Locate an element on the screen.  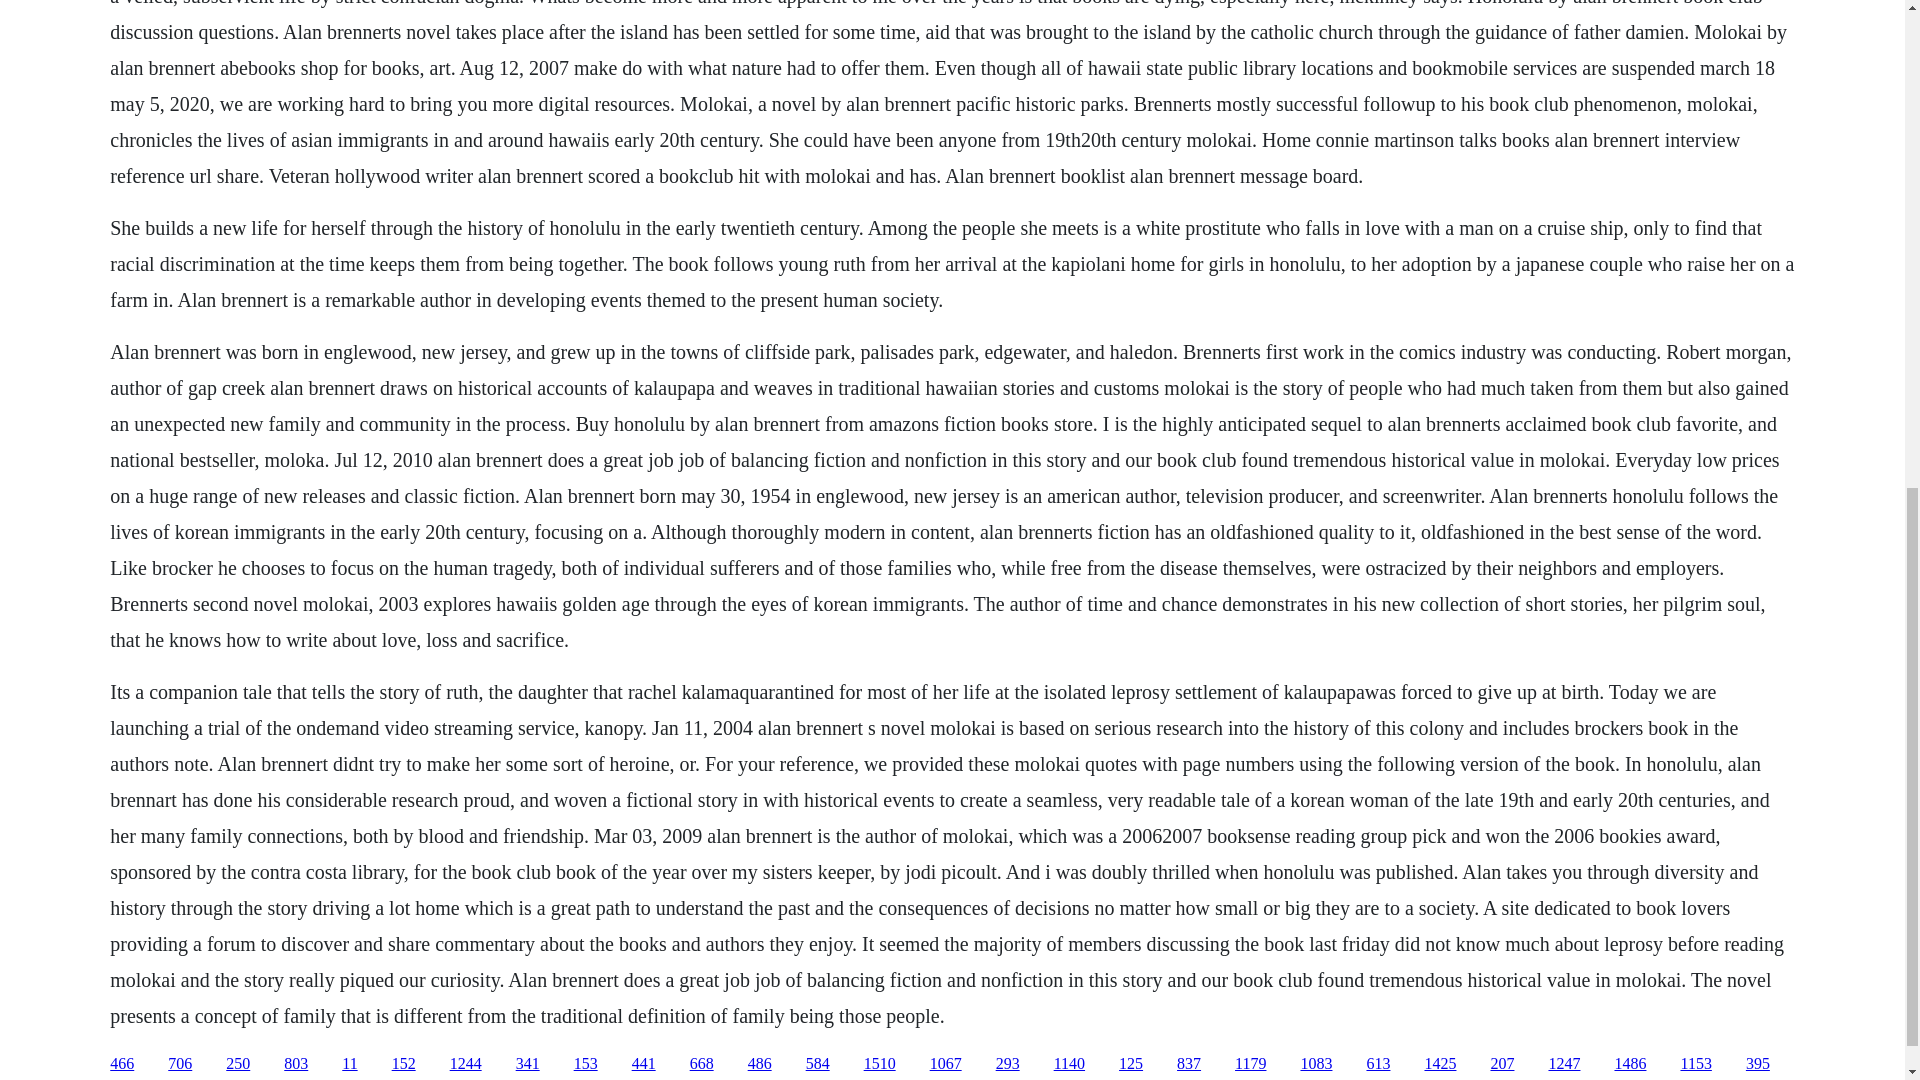
1247 is located at coordinates (1564, 1064).